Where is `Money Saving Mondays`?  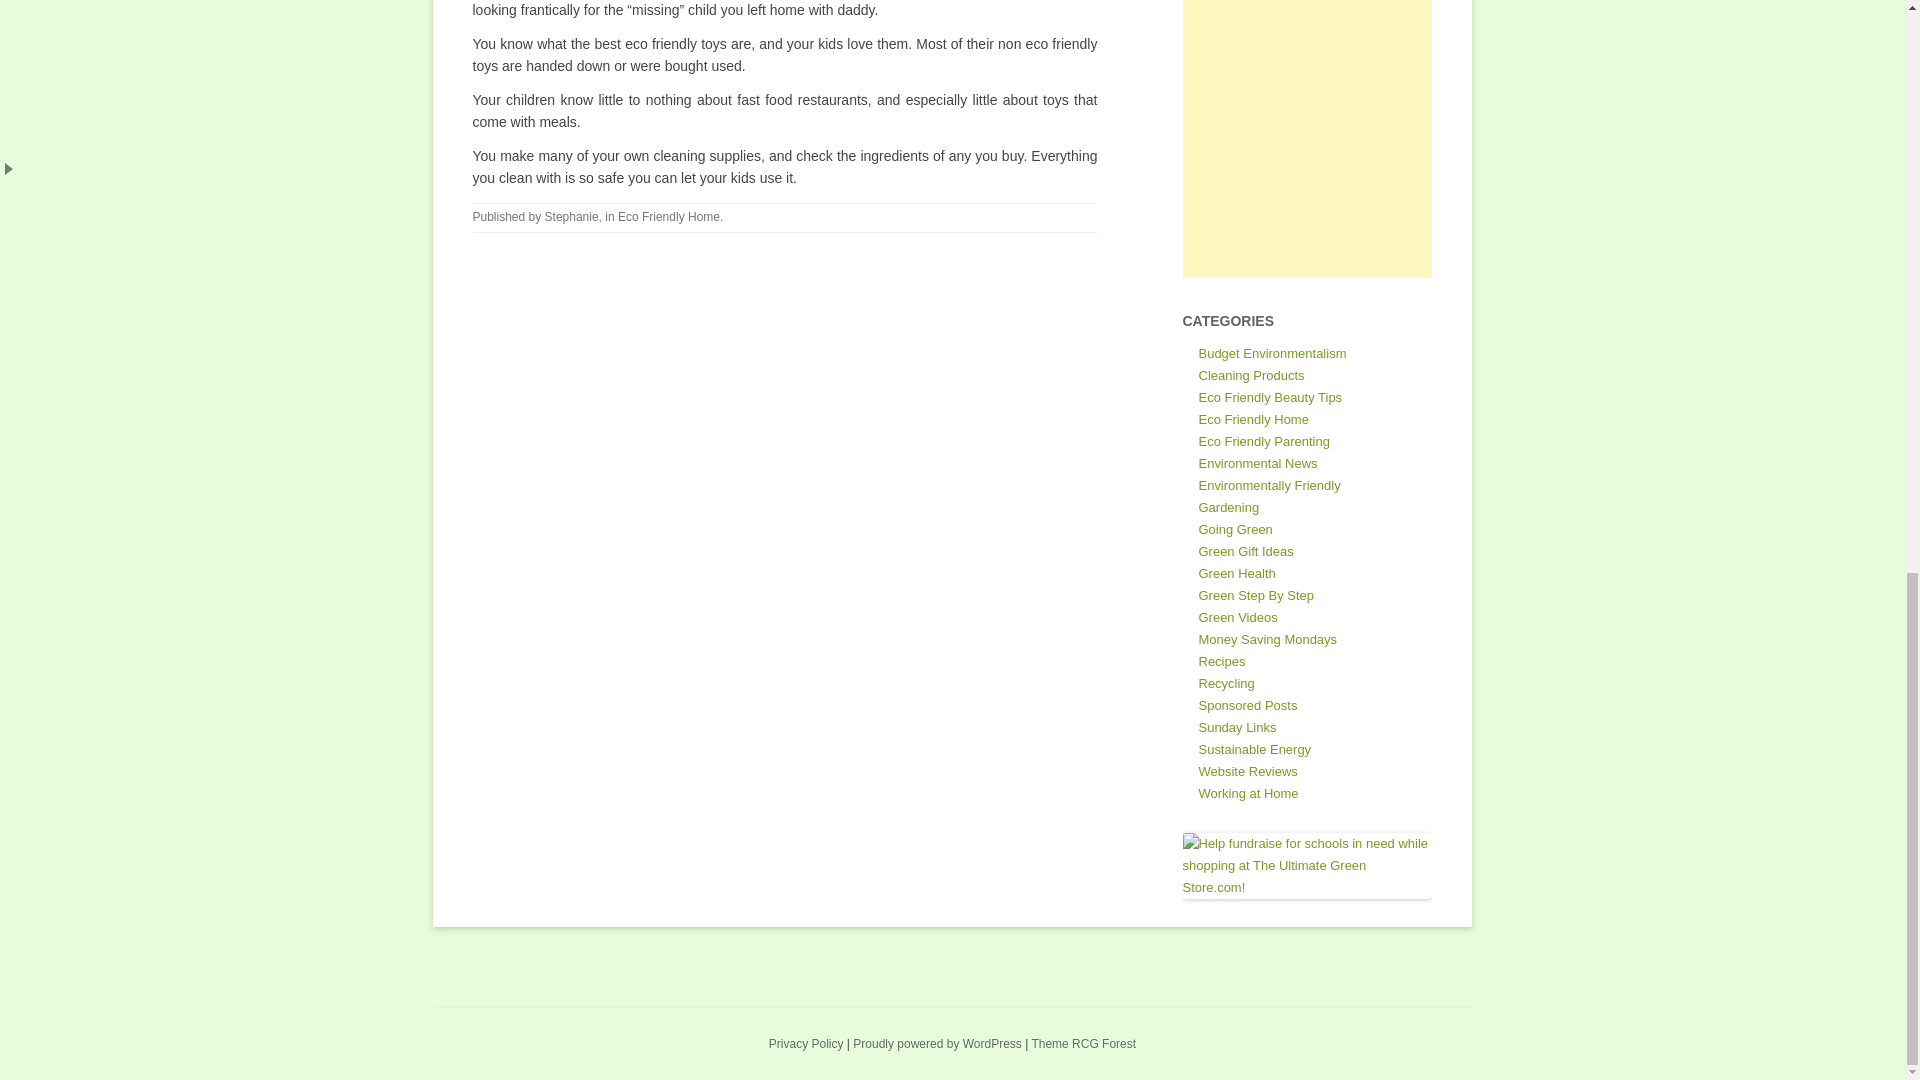
Money Saving Mondays is located at coordinates (1267, 638).